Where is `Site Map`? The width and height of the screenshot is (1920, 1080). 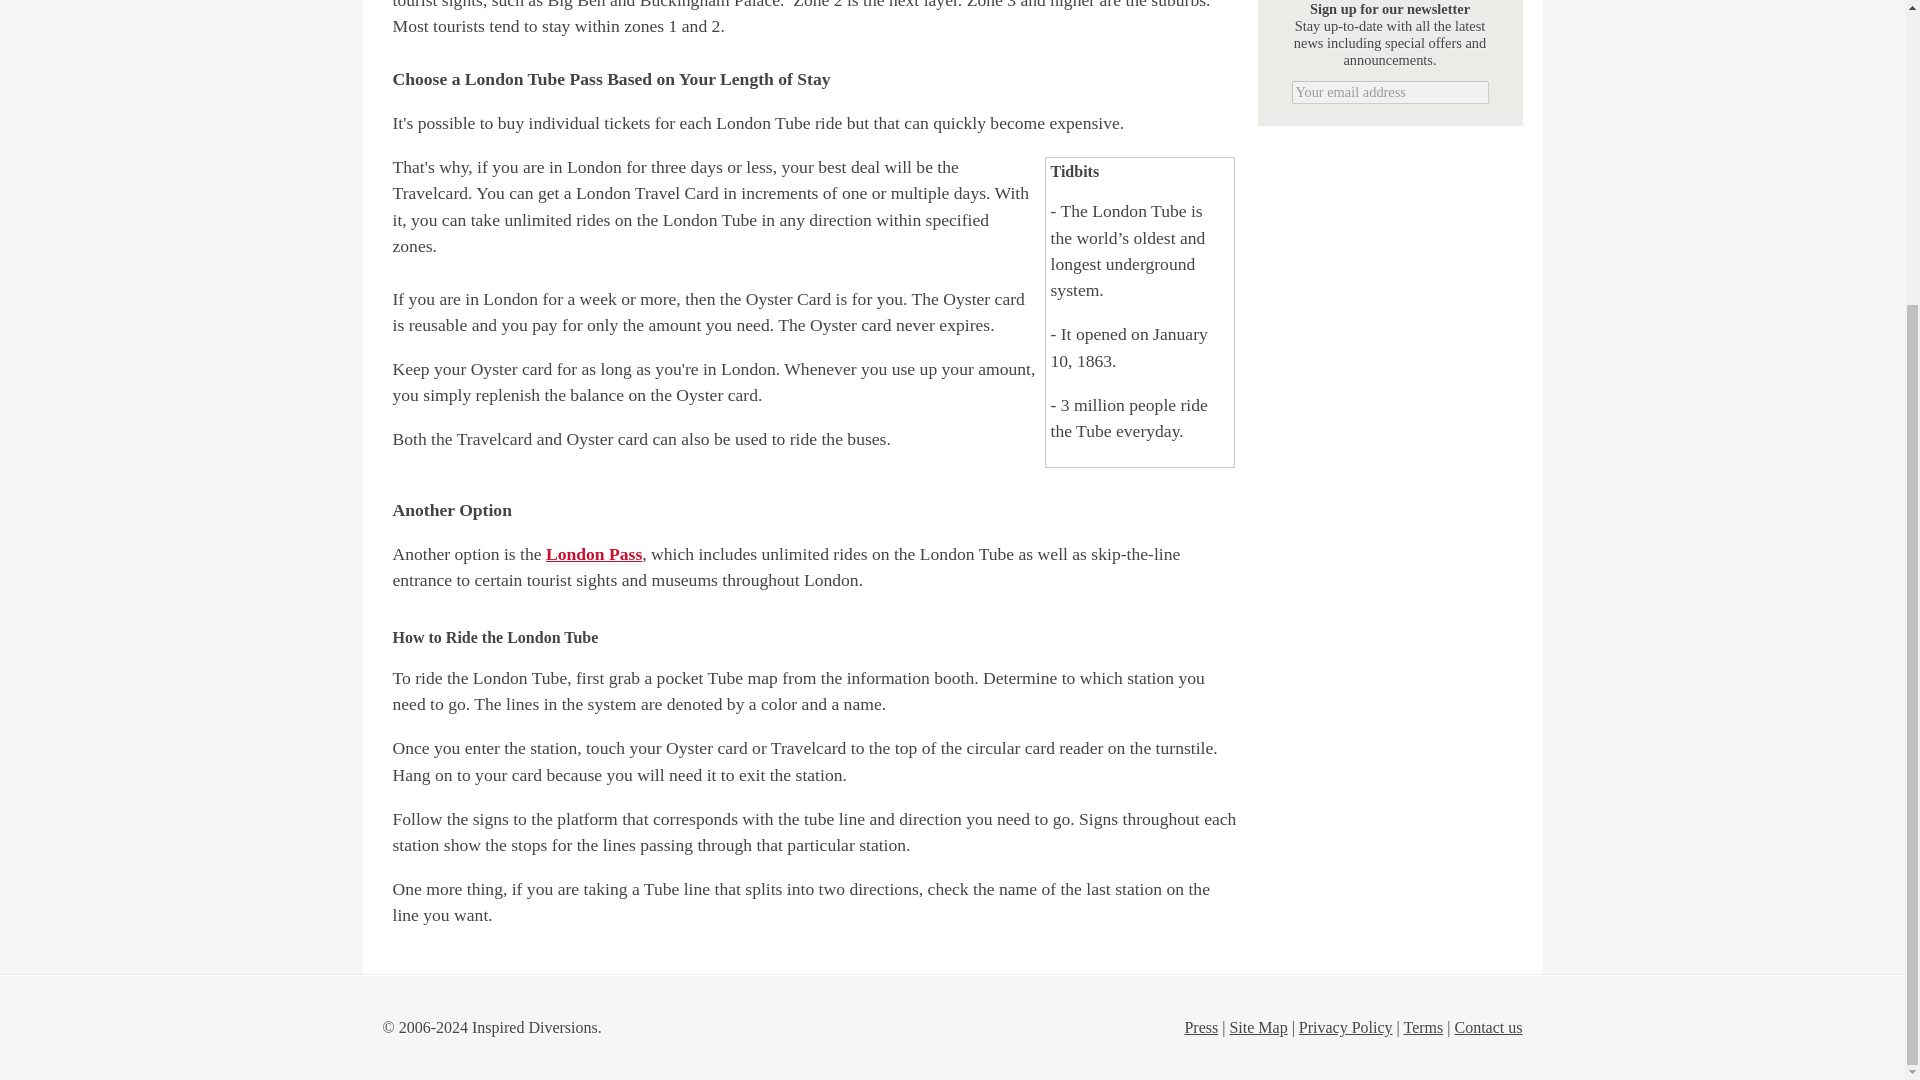 Site Map is located at coordinates (1257, 1028).